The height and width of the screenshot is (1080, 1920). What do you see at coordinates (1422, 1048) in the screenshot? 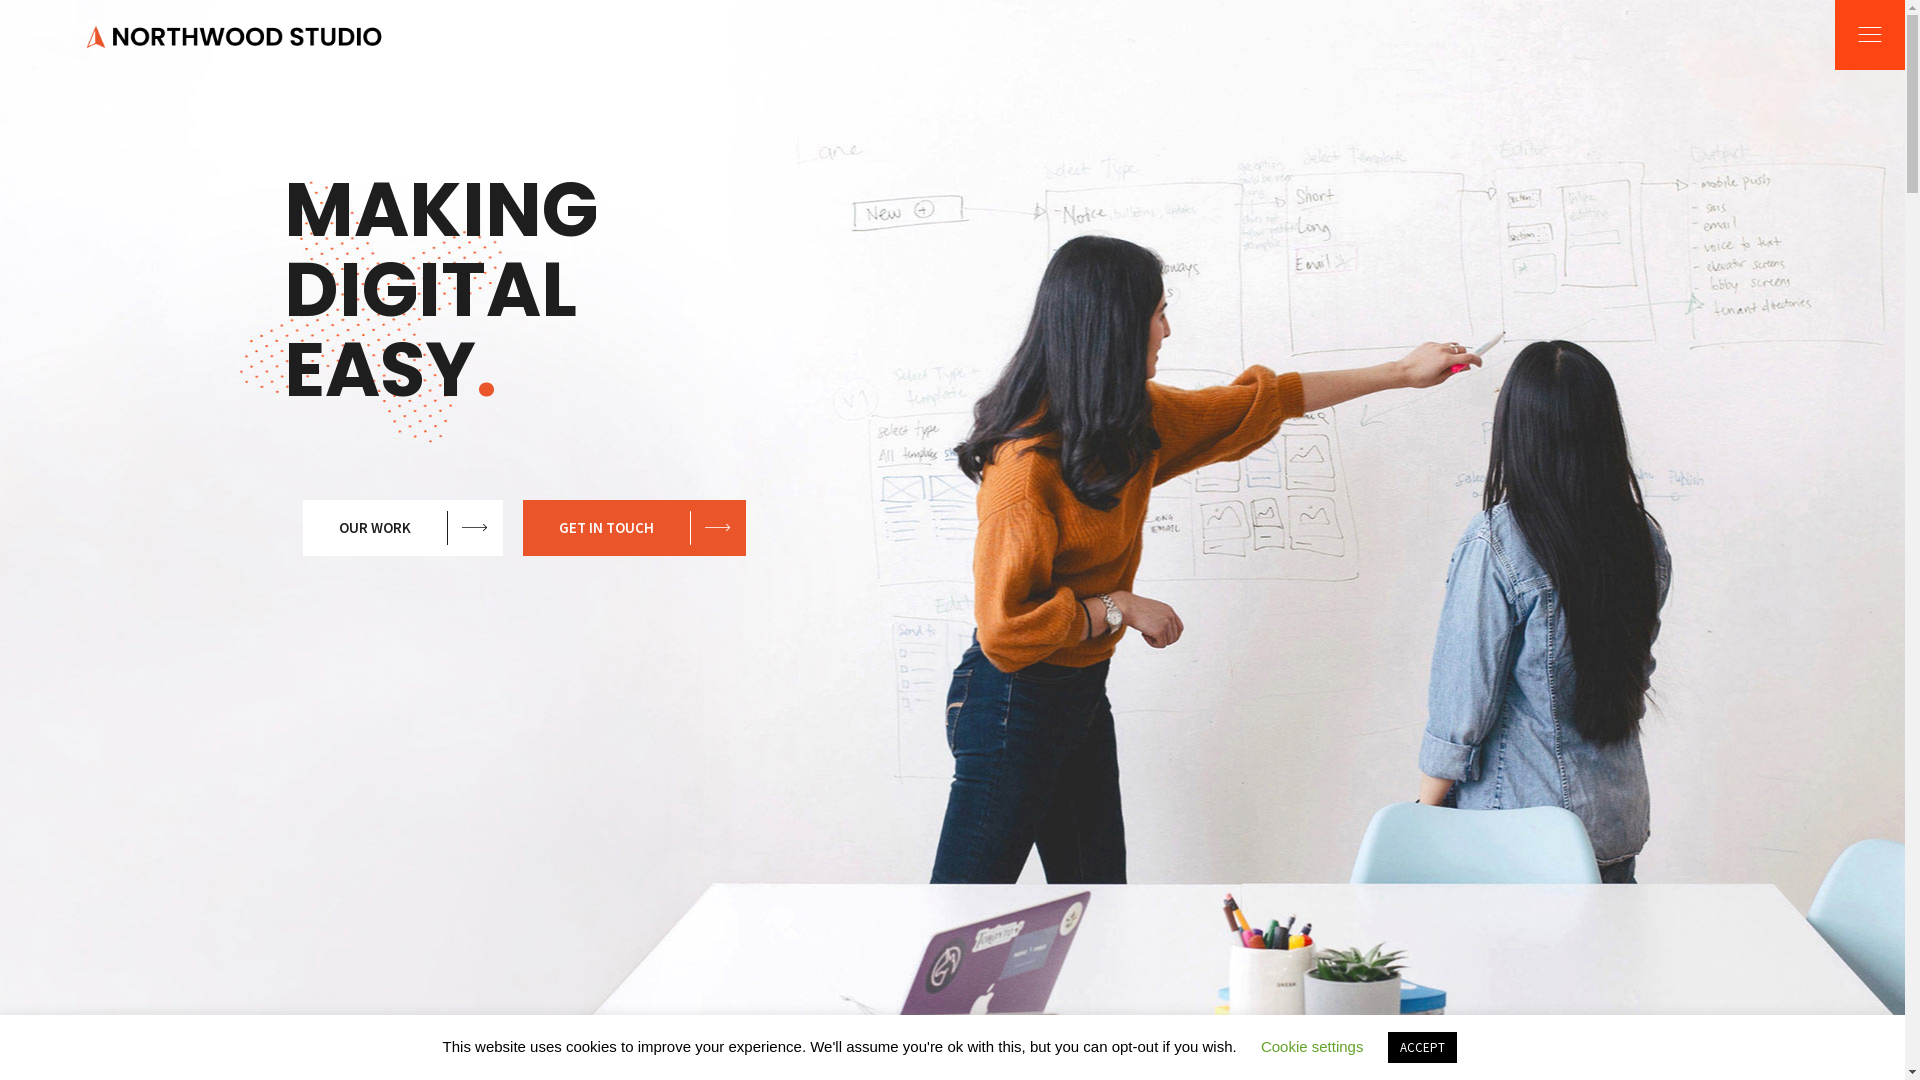
I see `ACCEPT` at bounding box center [1422, 1048].